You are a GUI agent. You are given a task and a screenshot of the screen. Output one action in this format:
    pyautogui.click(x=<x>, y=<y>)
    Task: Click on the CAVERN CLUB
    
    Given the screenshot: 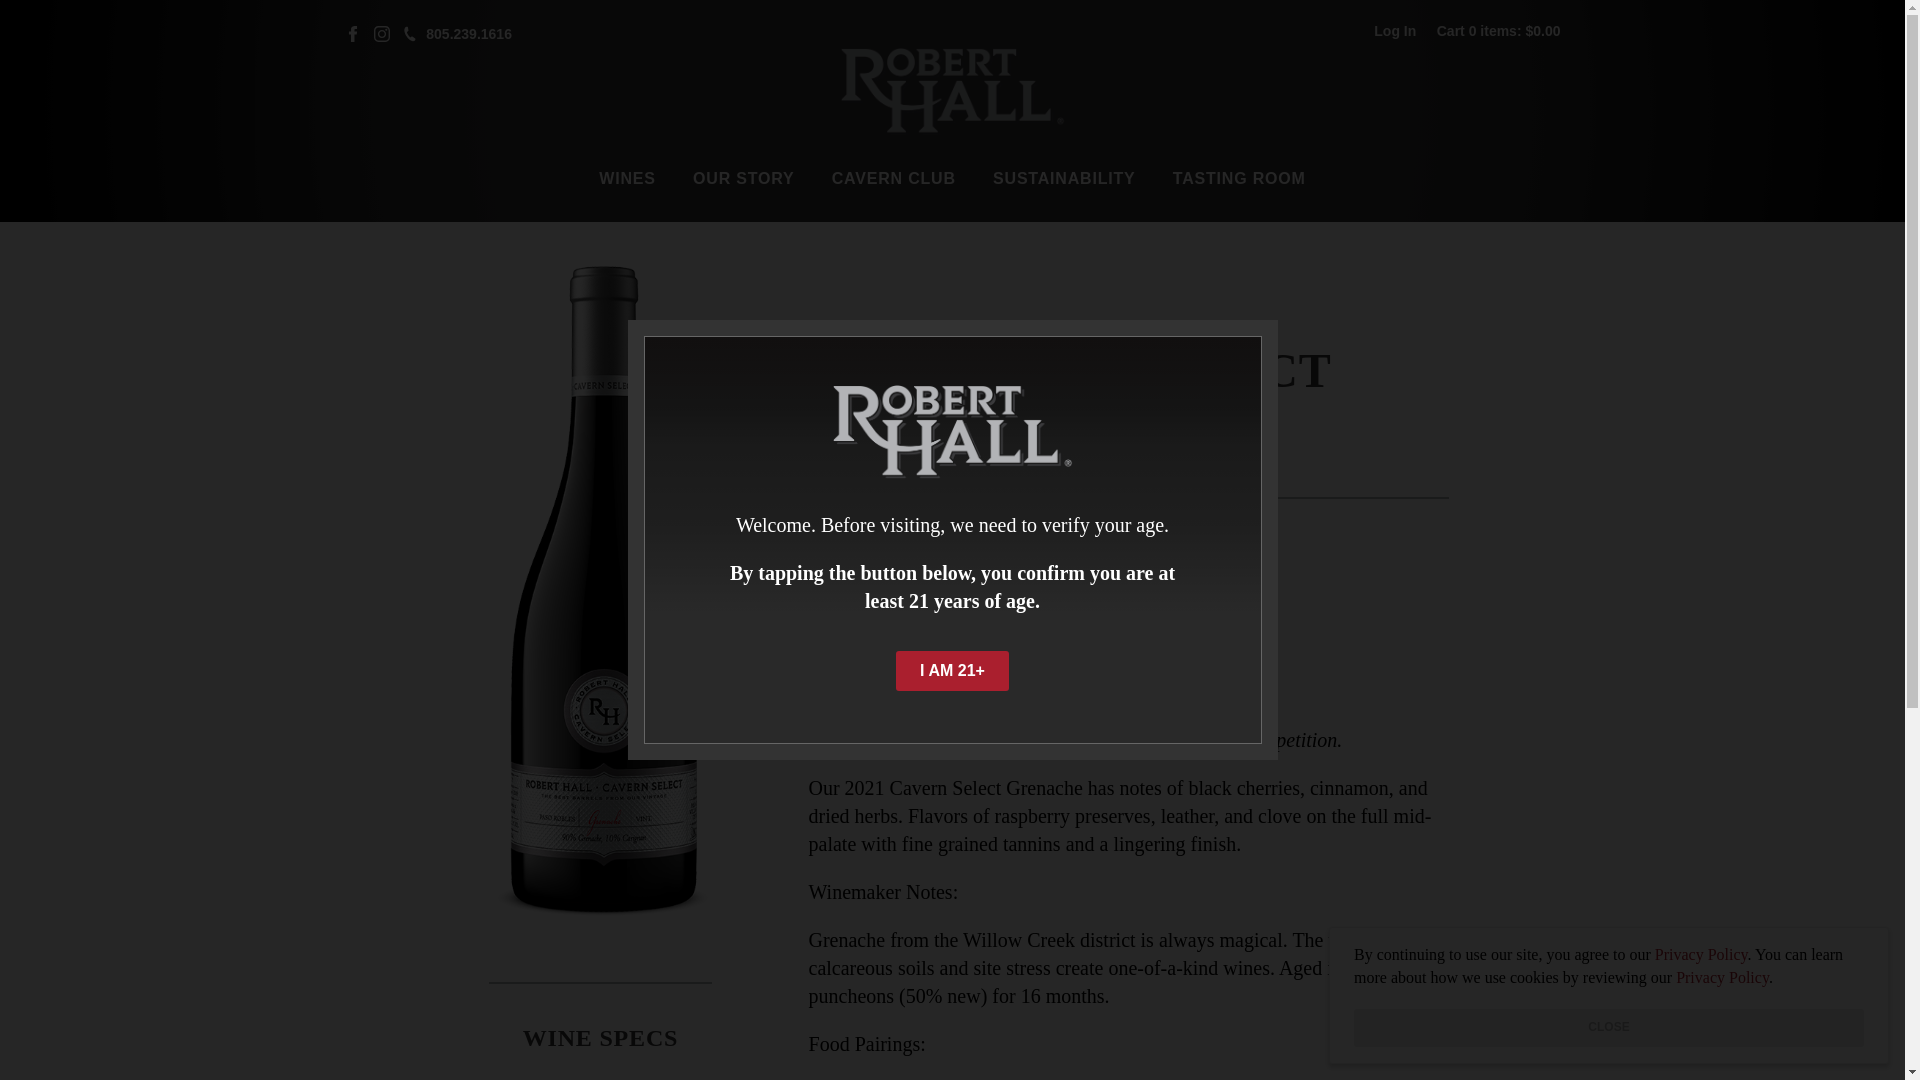 What is the action you would take?
    pyautogui.click(x=894, y=179)
    